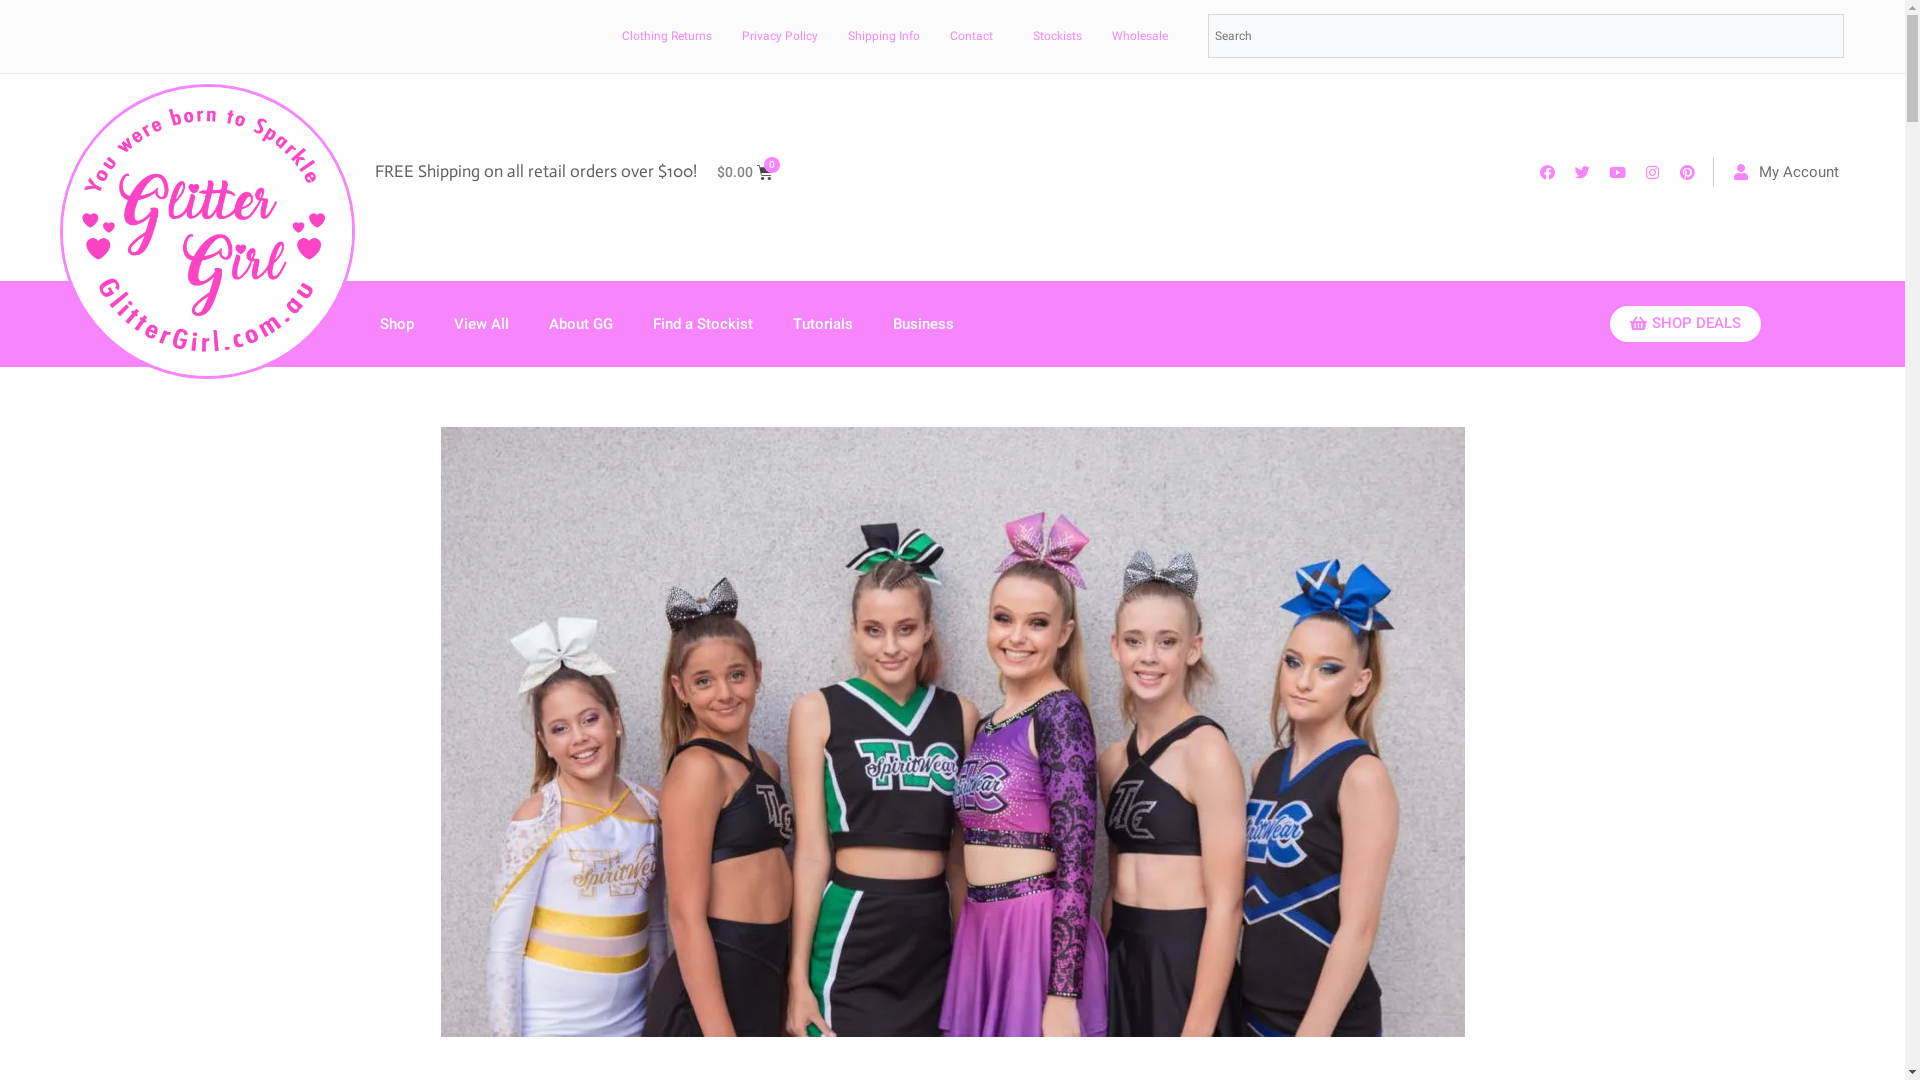 Image resolution: width=1920 pixels, height=1080 pixels. I want to click on Business, so click(938, 33).